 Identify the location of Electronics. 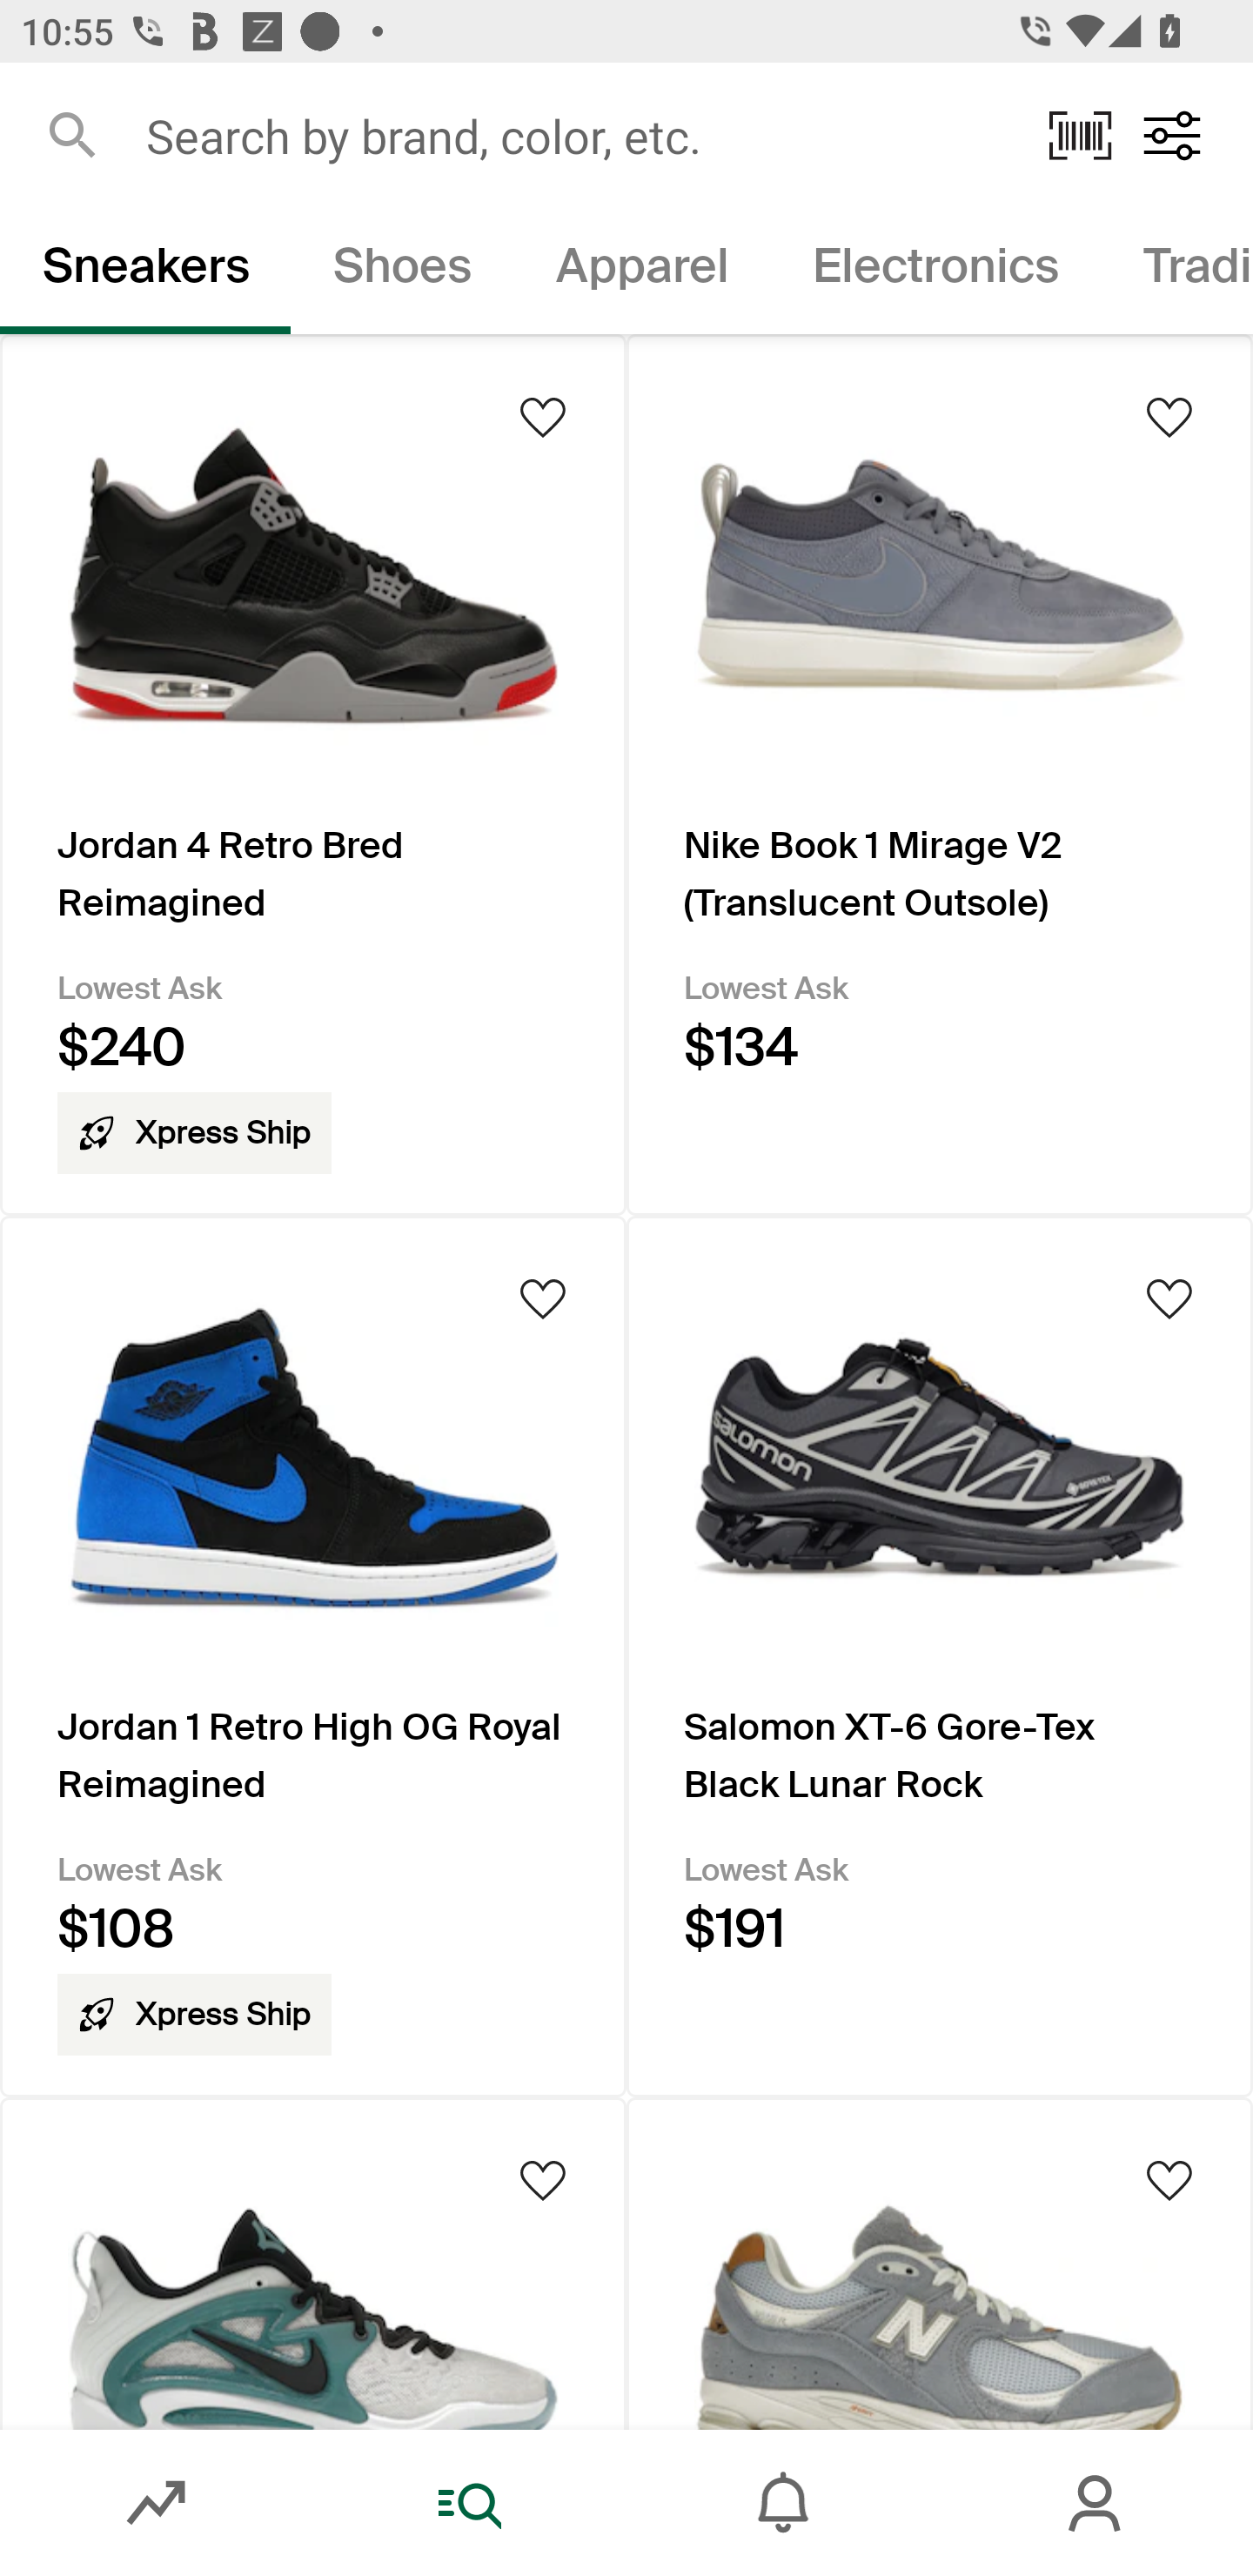
(935, 272).